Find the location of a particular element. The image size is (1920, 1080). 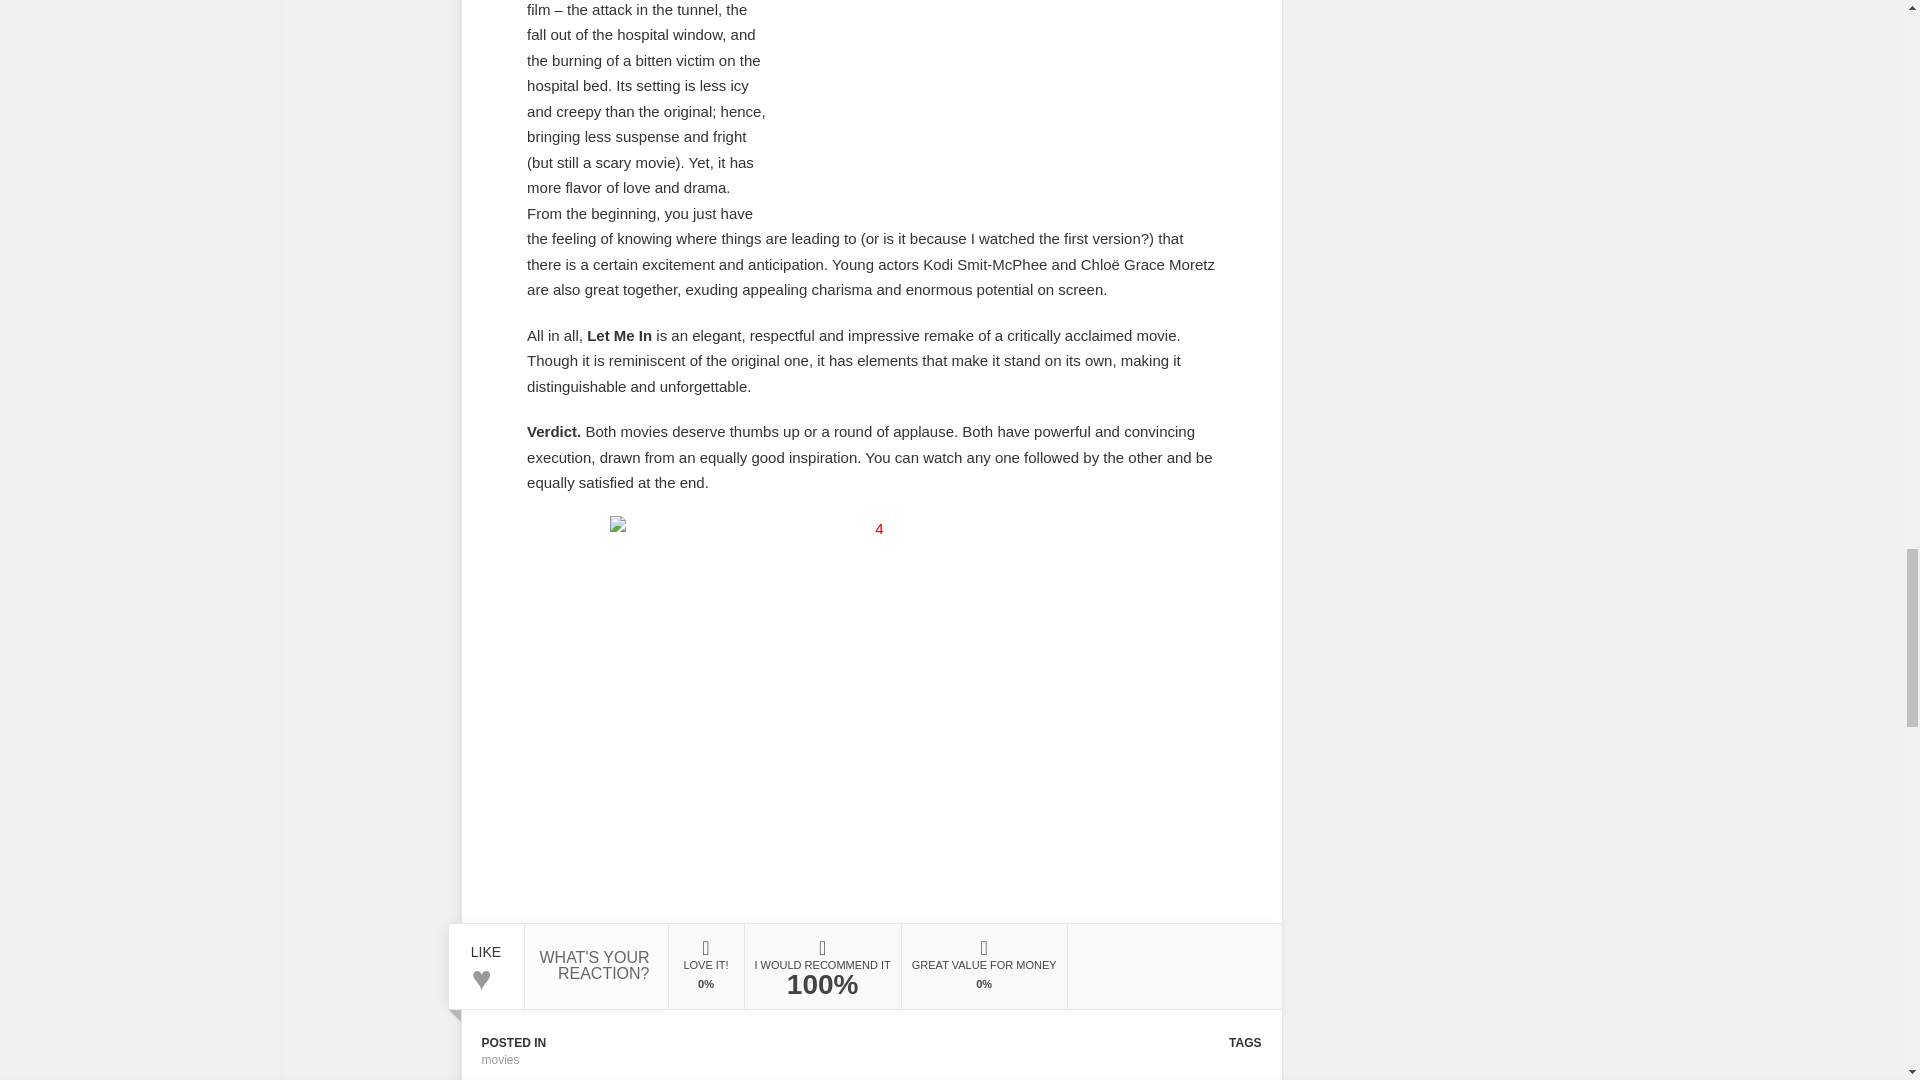

View all posts in movies is located at coordinates (500, 1060).